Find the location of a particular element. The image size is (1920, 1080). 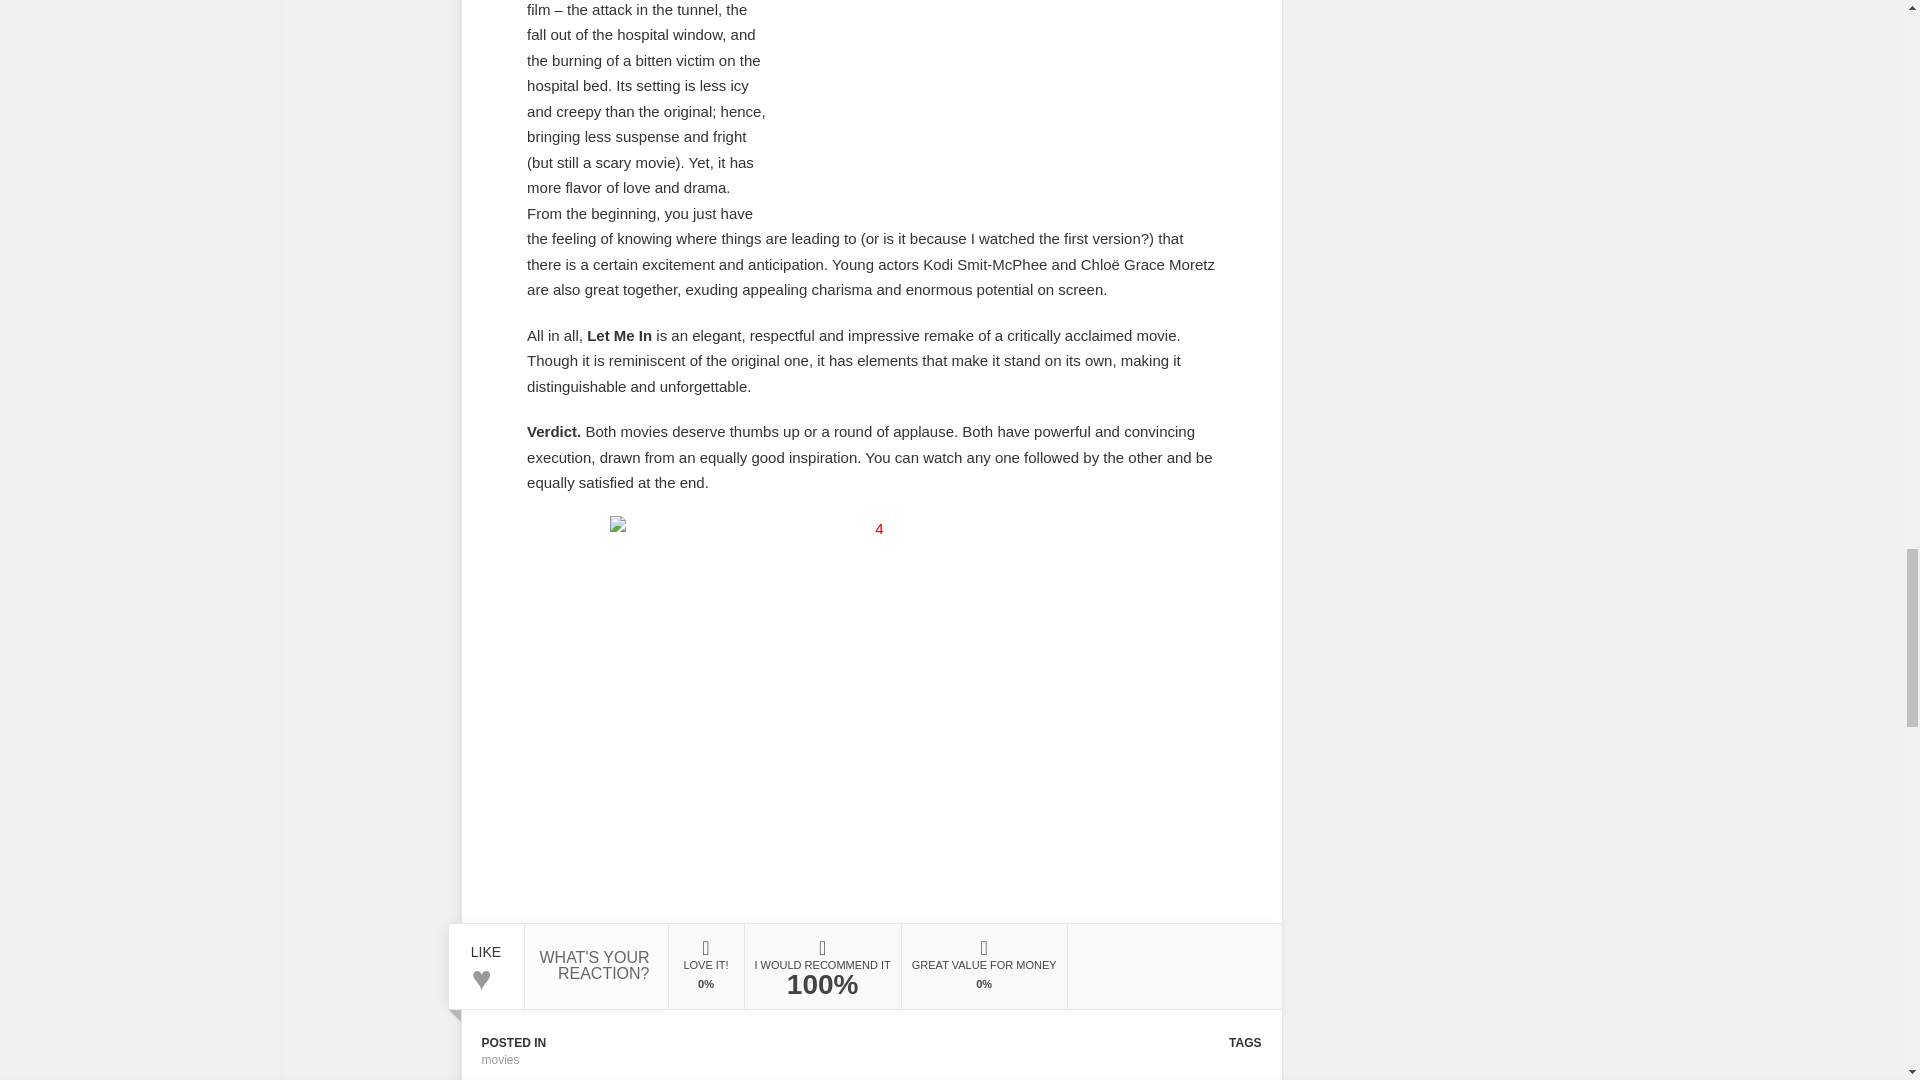

View all posts in movies is located at coordinates (500, 1060).